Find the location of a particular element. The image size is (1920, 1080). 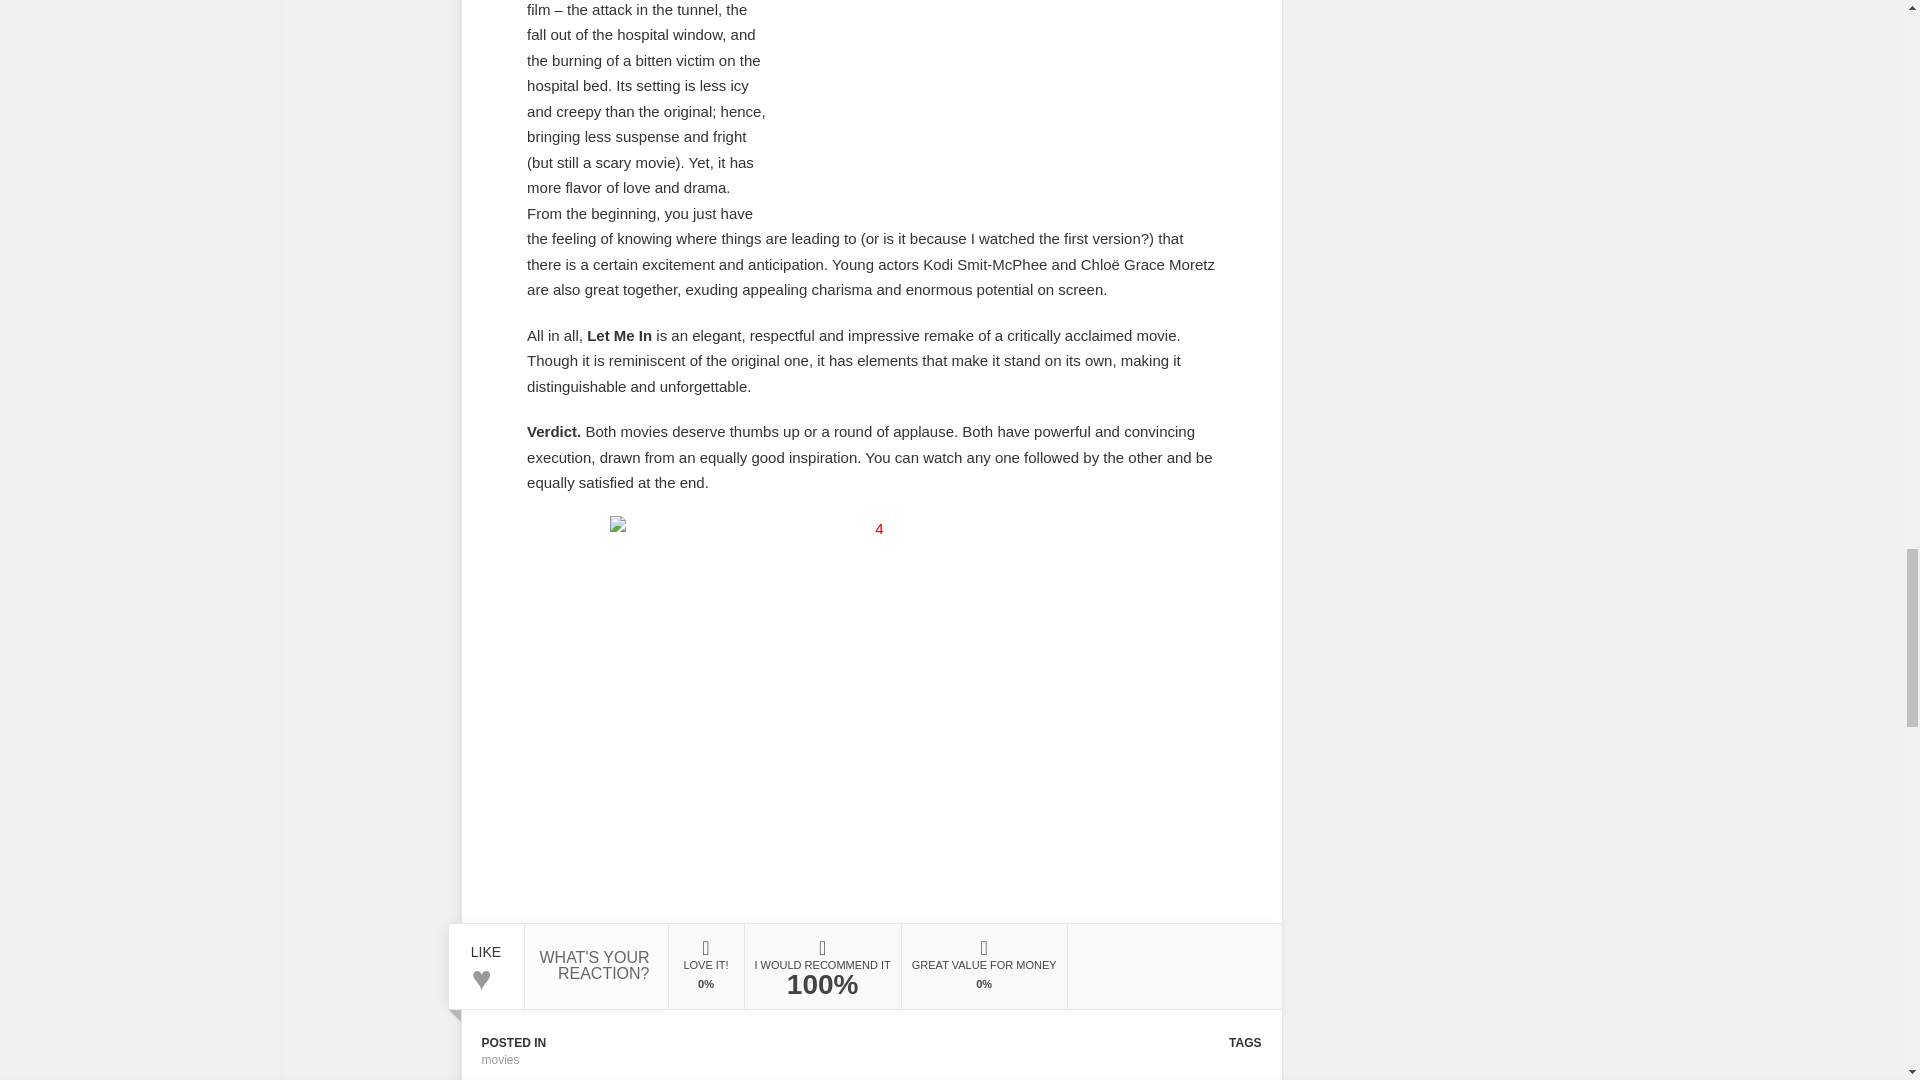

View all posts in movies is located at coordinates (500, 1060).